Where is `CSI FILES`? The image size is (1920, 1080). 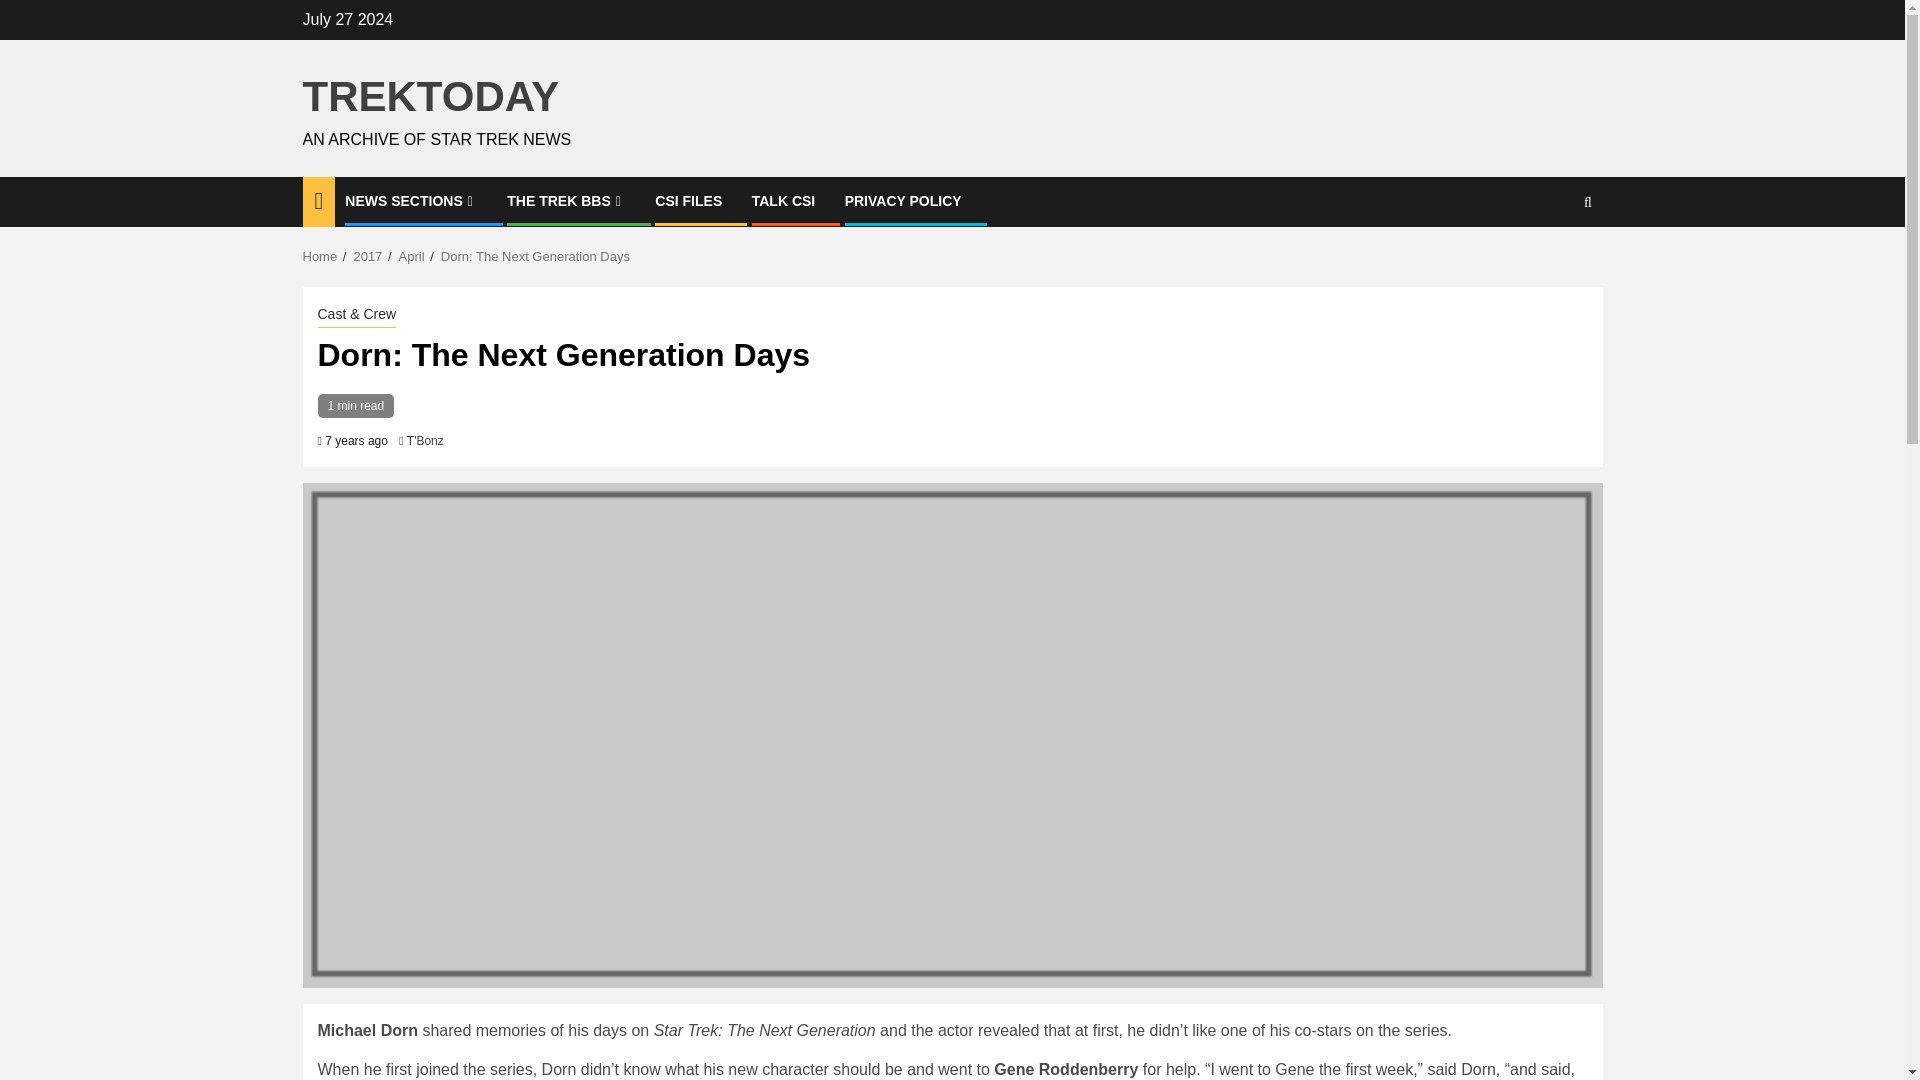
CSI FILES is located at coordinates (688, 201).